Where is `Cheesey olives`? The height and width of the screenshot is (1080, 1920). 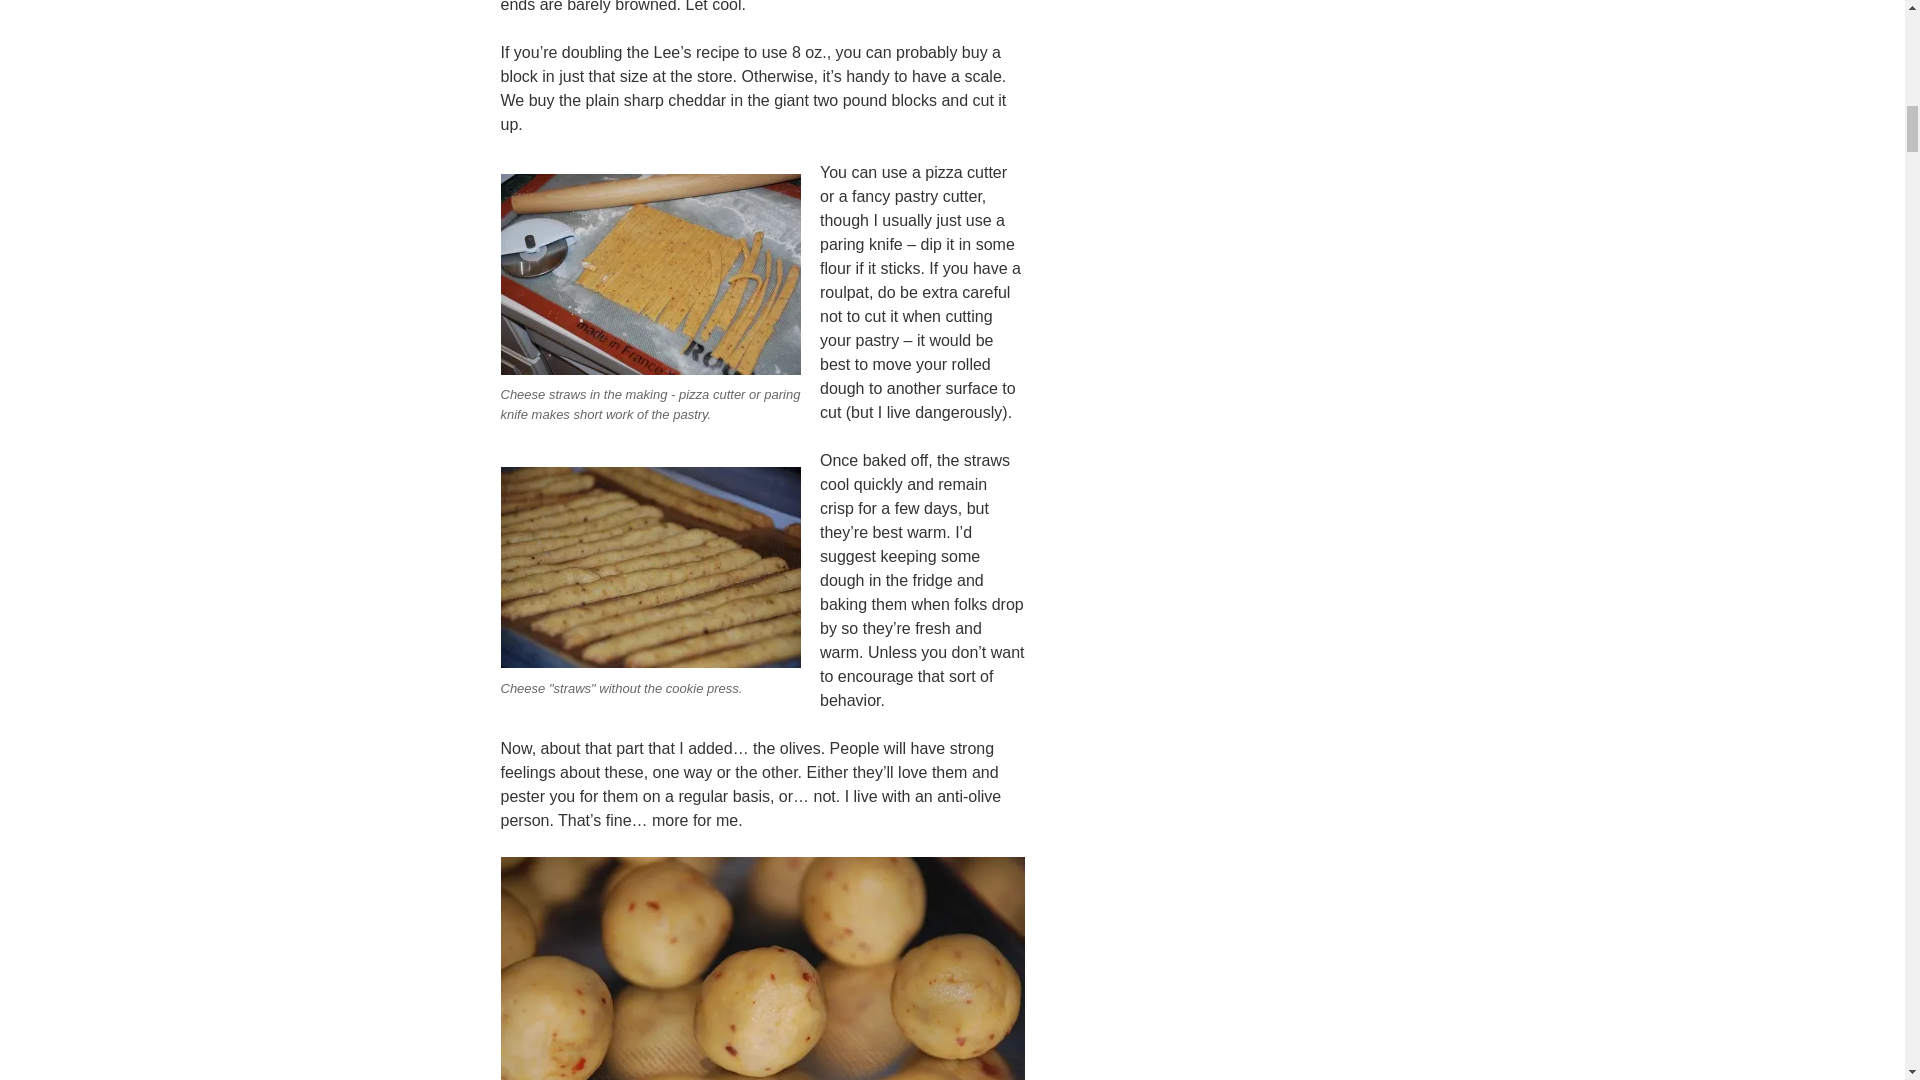
Cheesey olives is located at coordinates (761, 968).